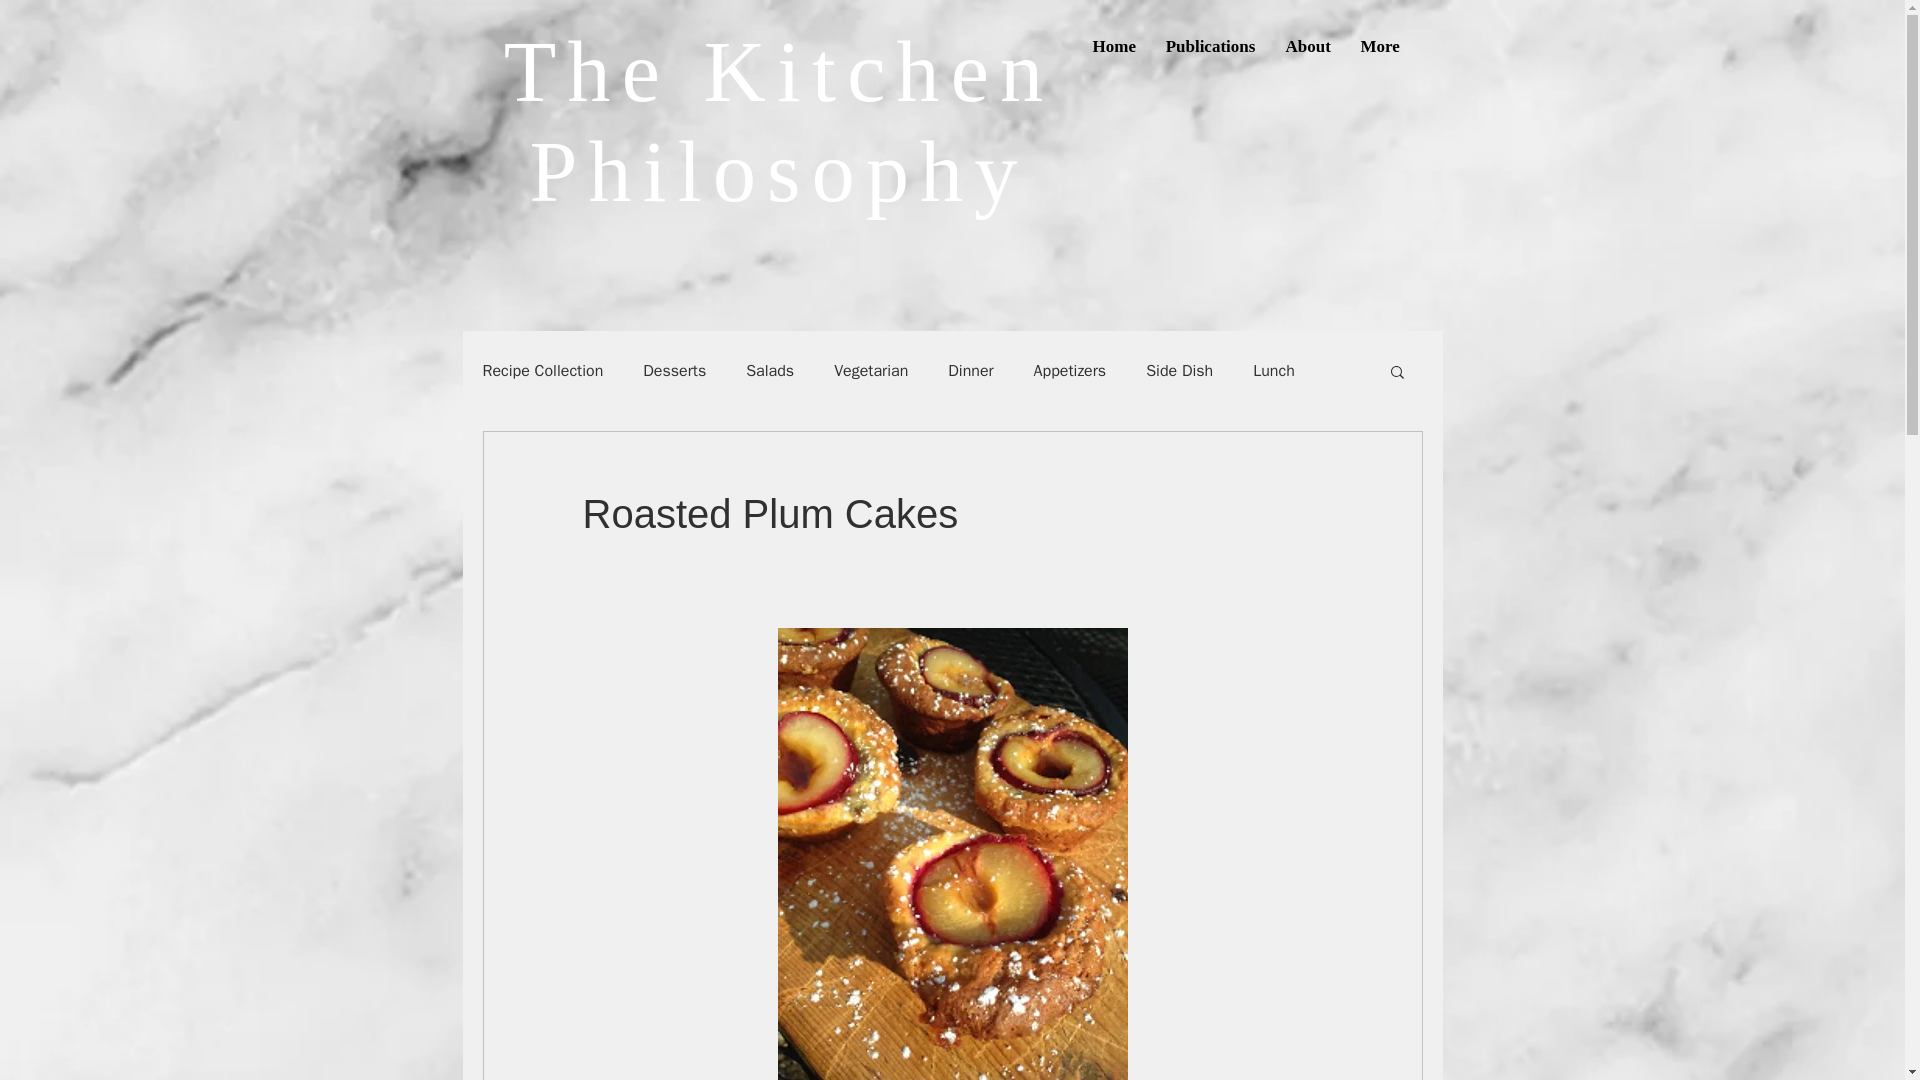 This screenshot has height=1080, width=1920. Describe the element at coordinates (970, 370) in the screenshot. I see `Dinner` at that location.